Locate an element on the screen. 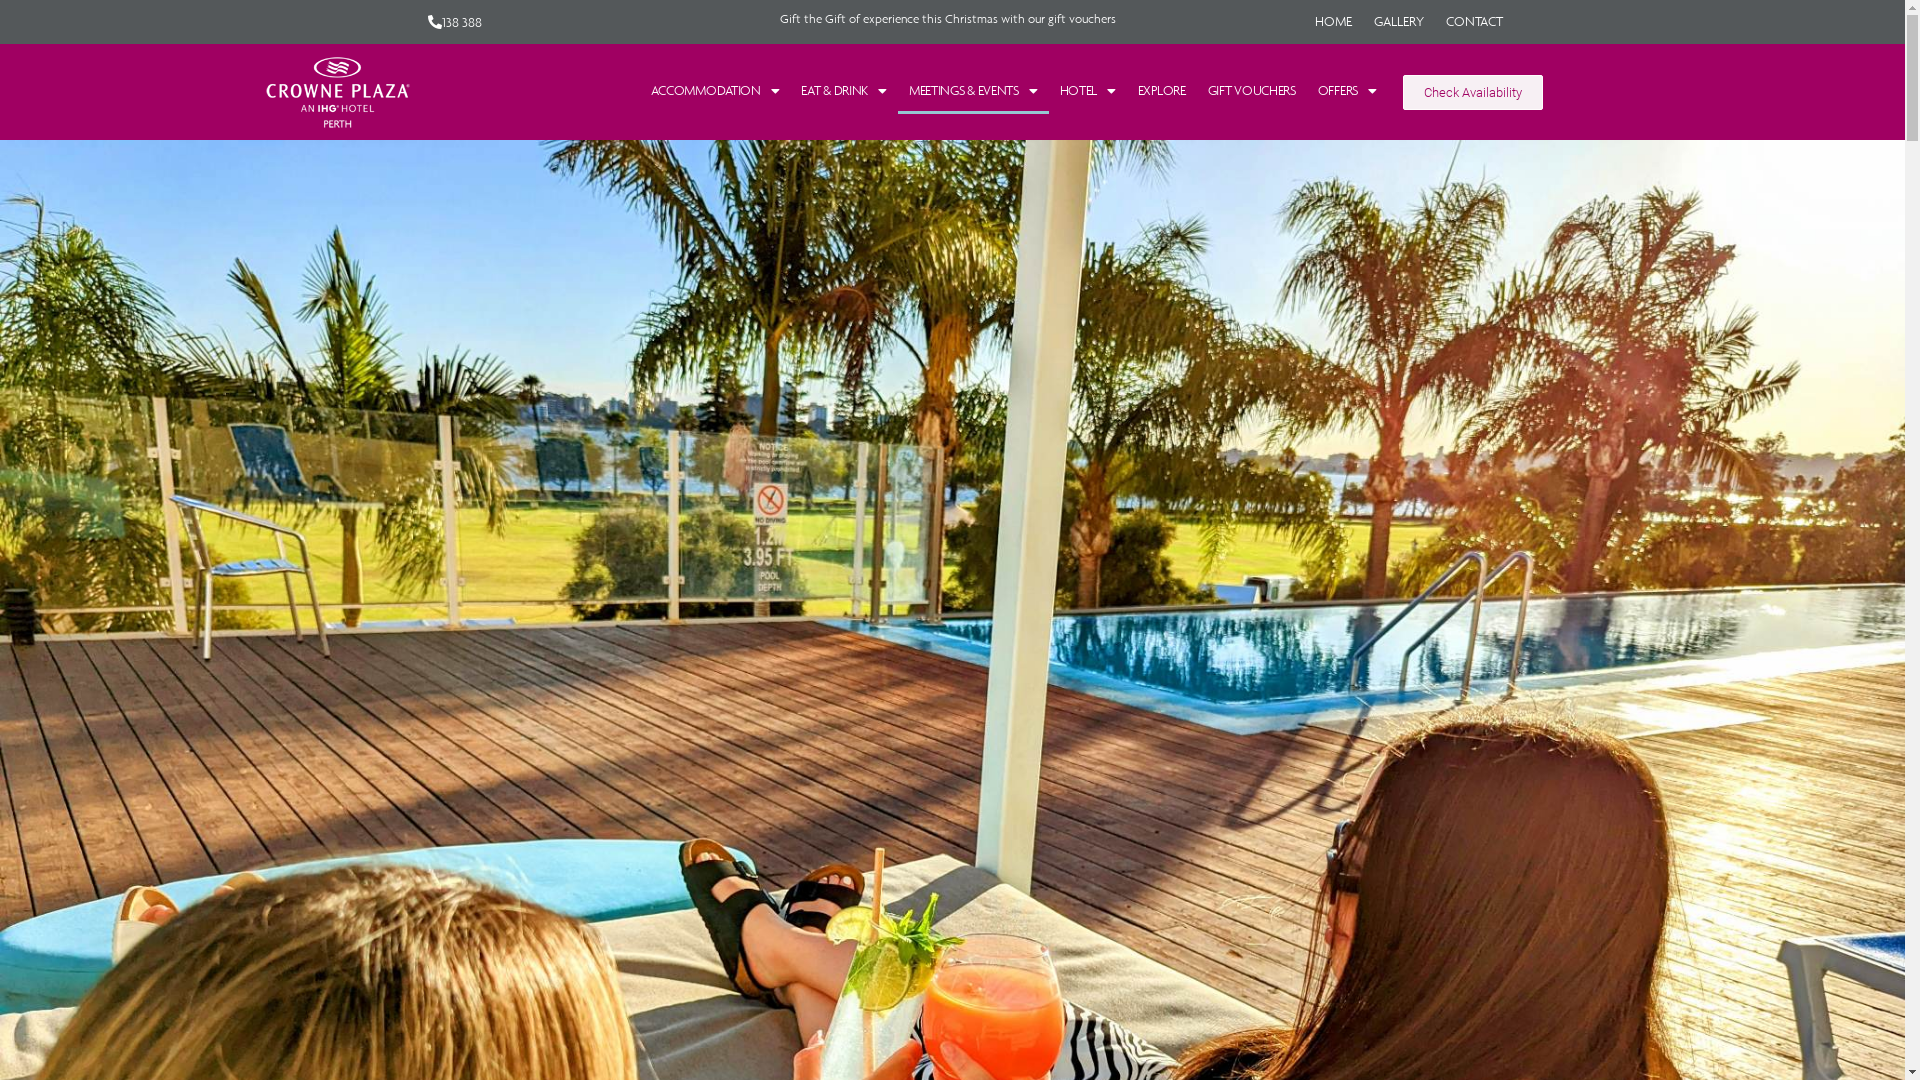 The height and width of the screenshot is (1080, 1920). EAT & DRINK is located at coordinates (844, 91).